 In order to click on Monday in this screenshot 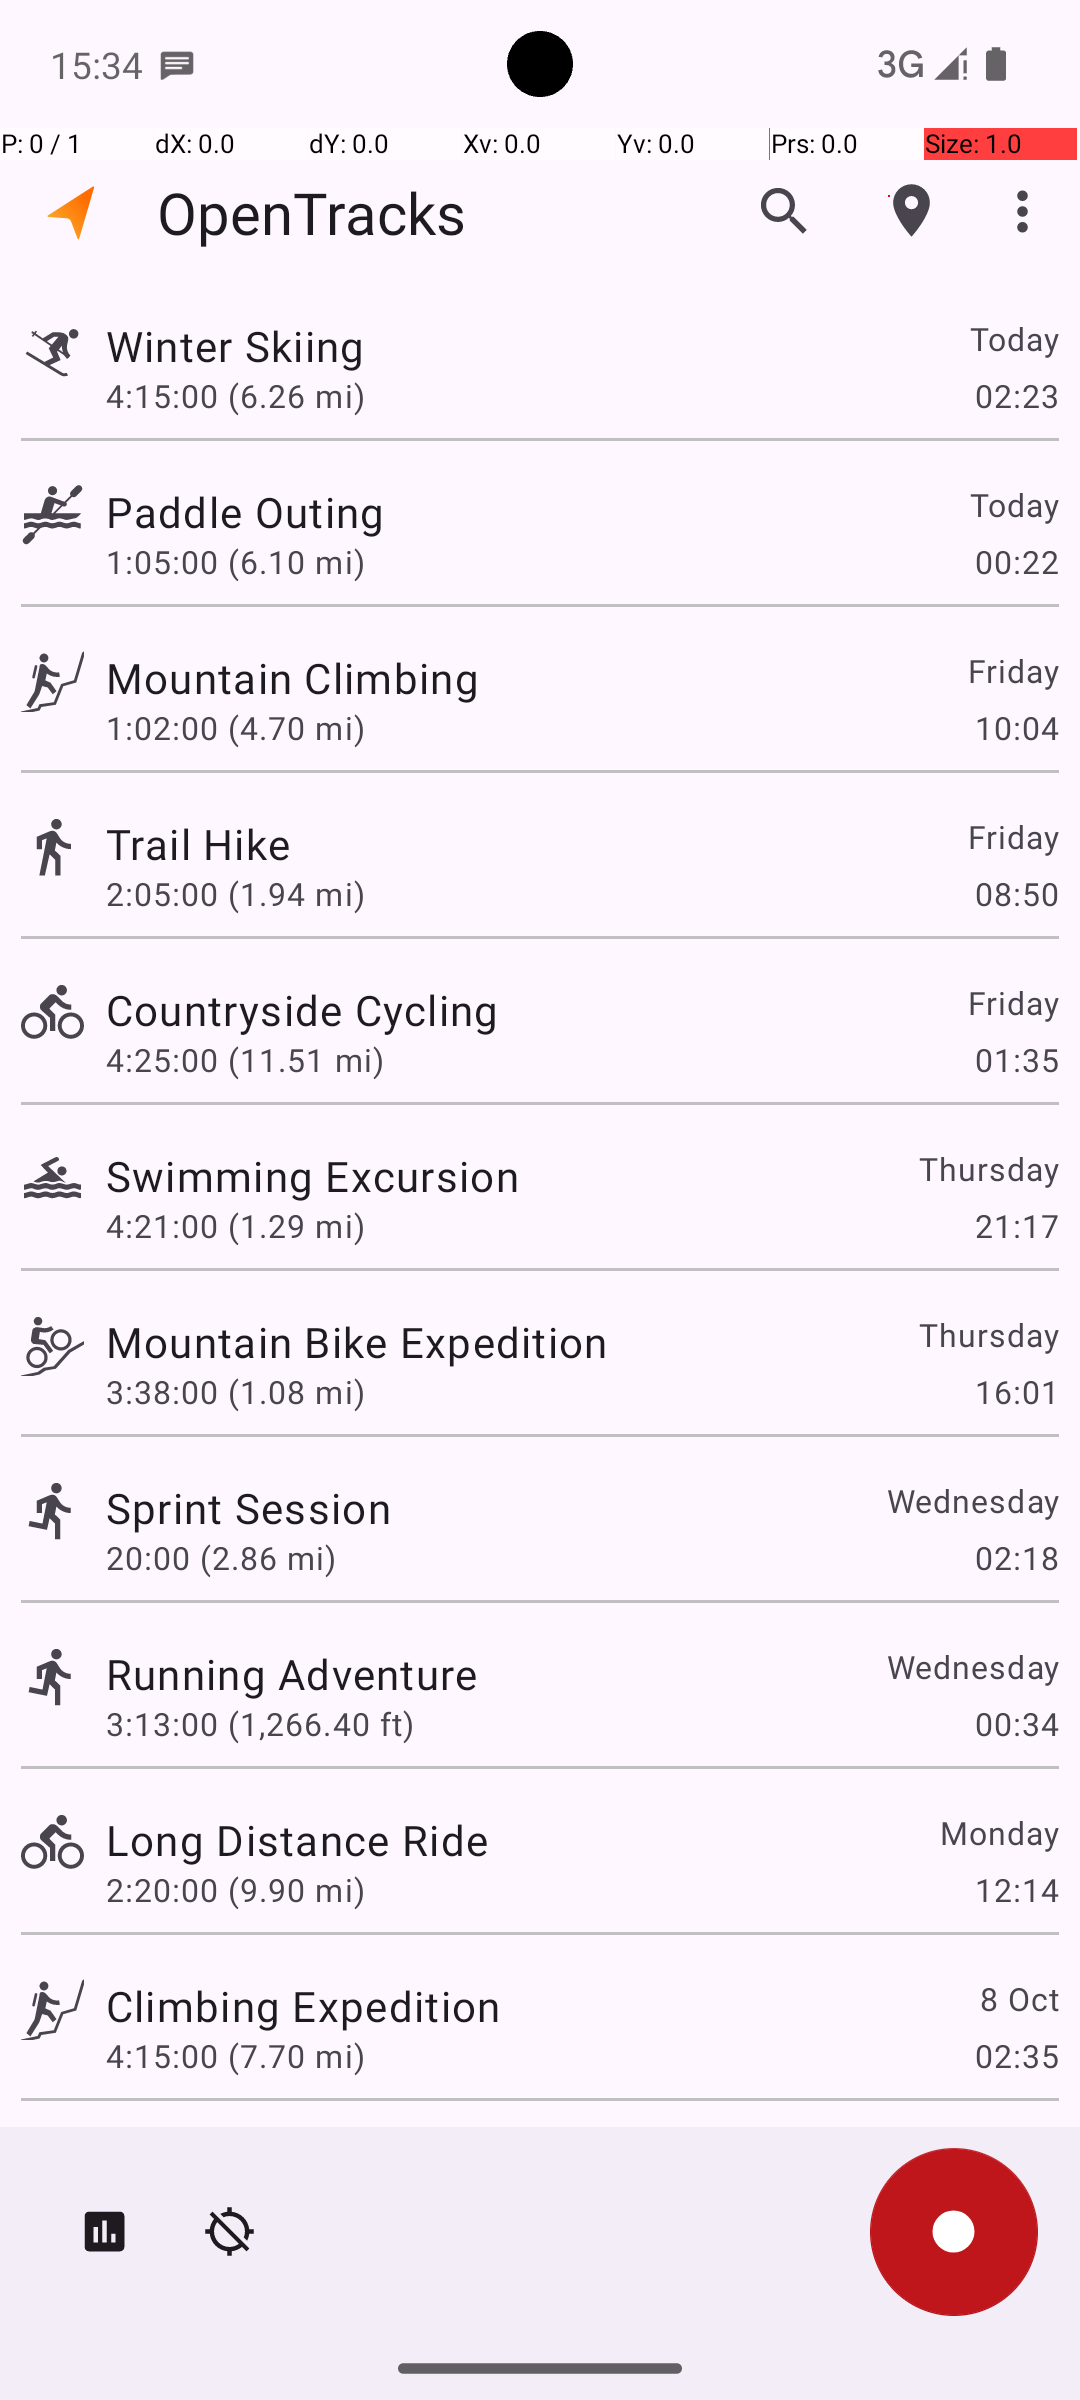, I will do `click(998, 1832)`.